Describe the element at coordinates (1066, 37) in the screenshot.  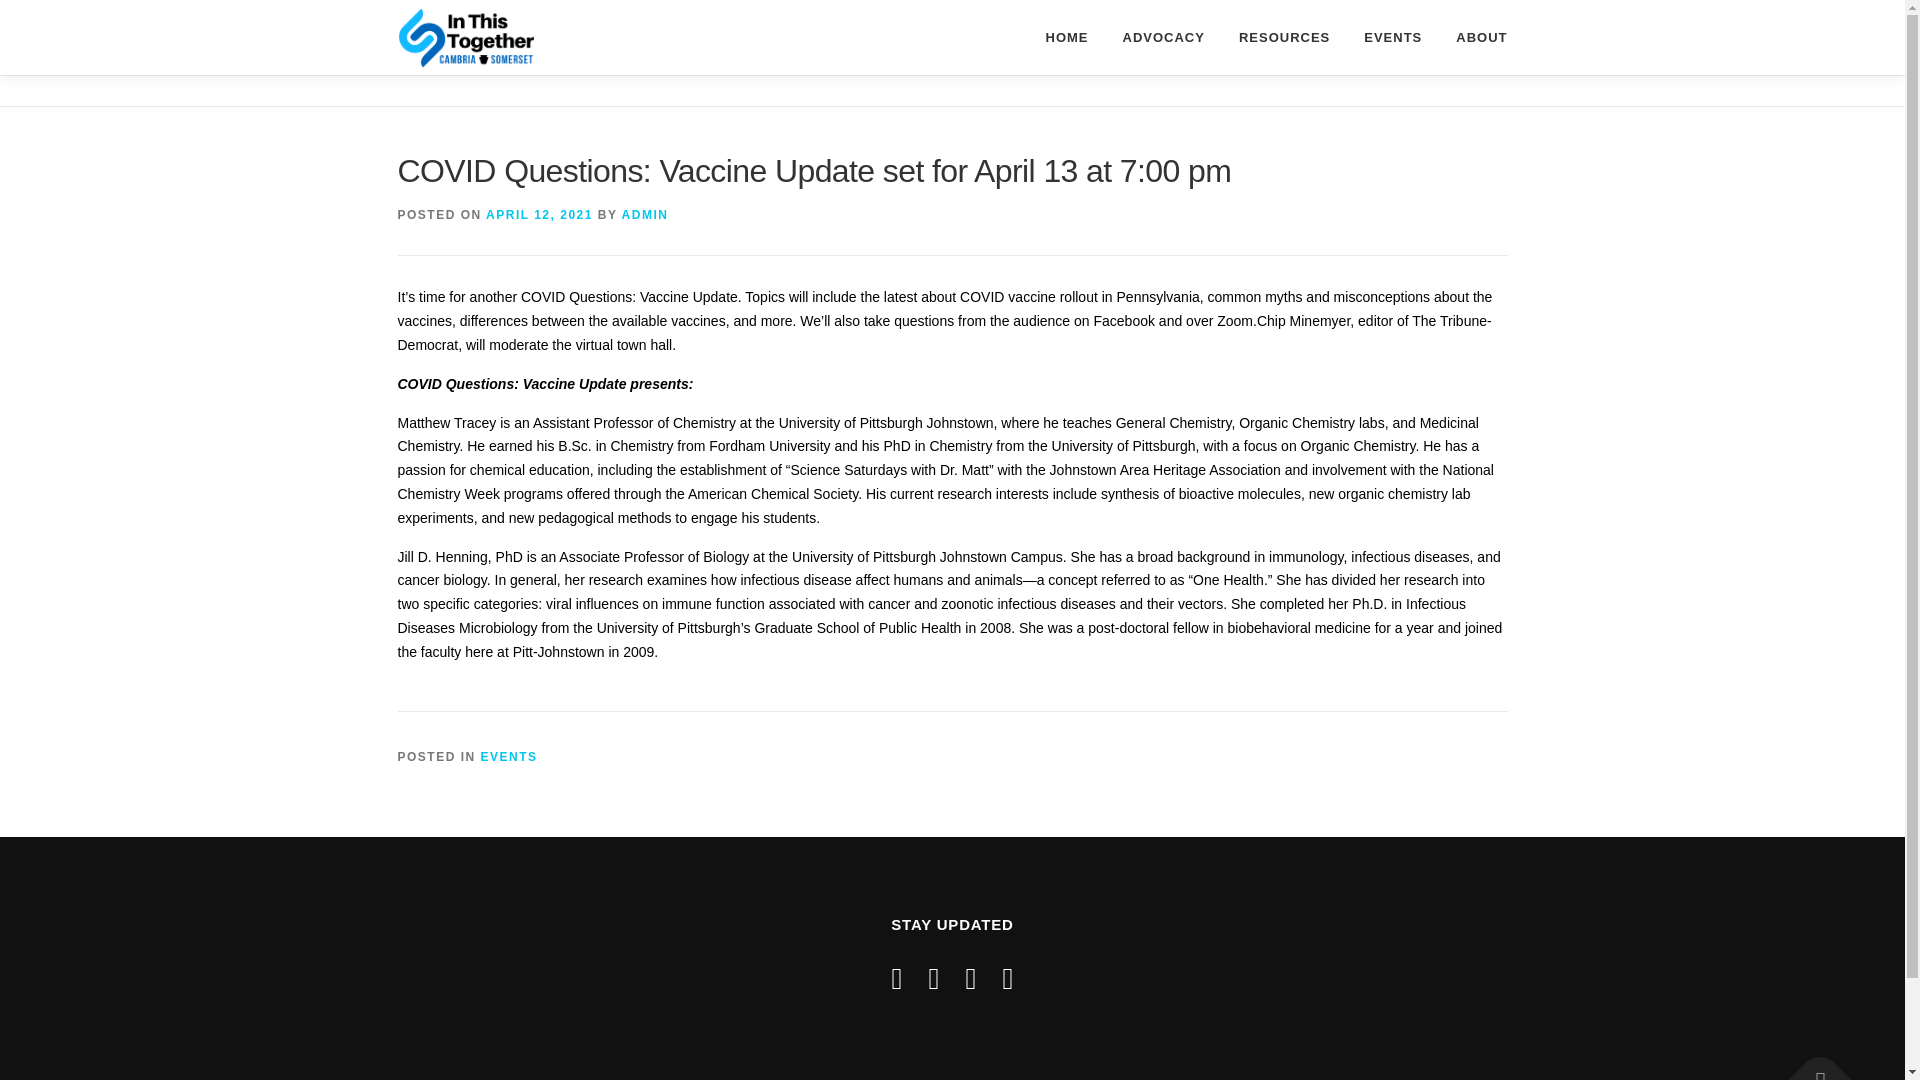
I see `HOME` at that location.